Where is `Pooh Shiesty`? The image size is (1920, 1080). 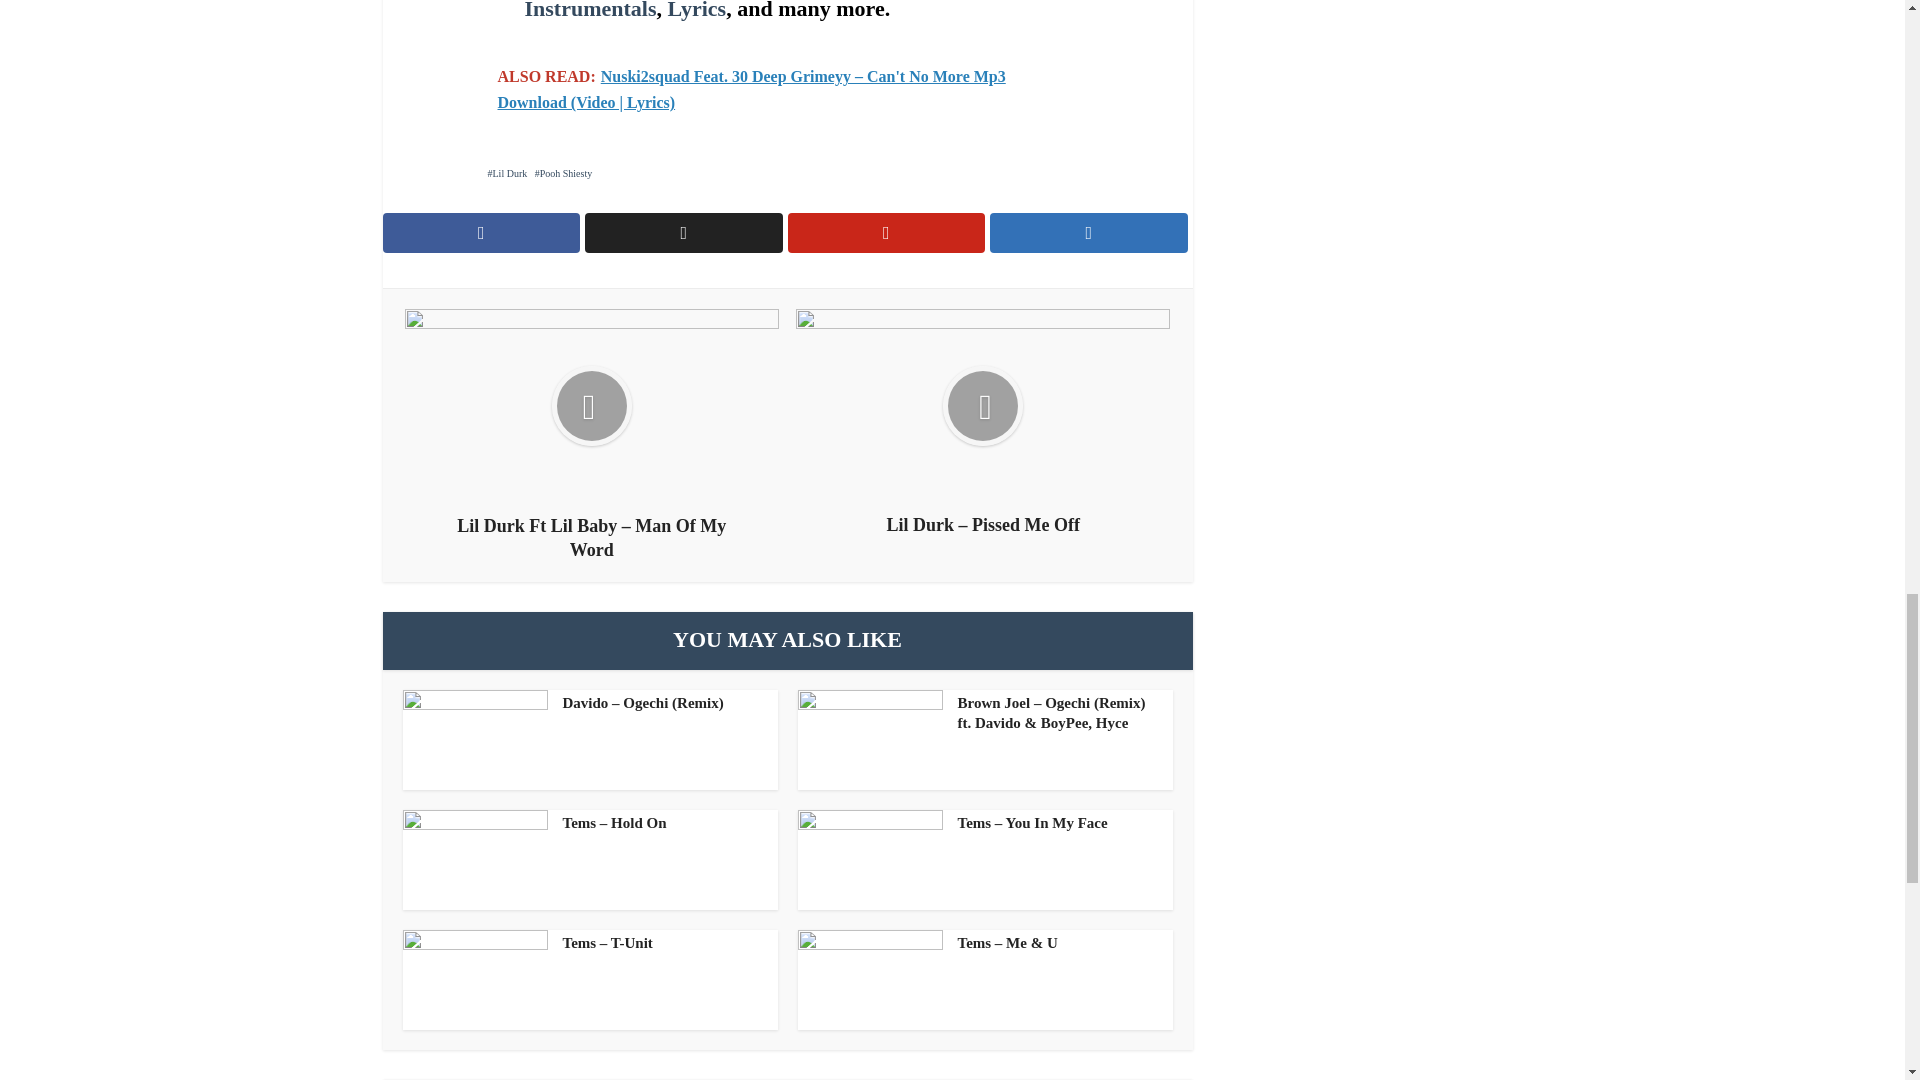
Pooh Shiesty is located at coordinates (564, 174).